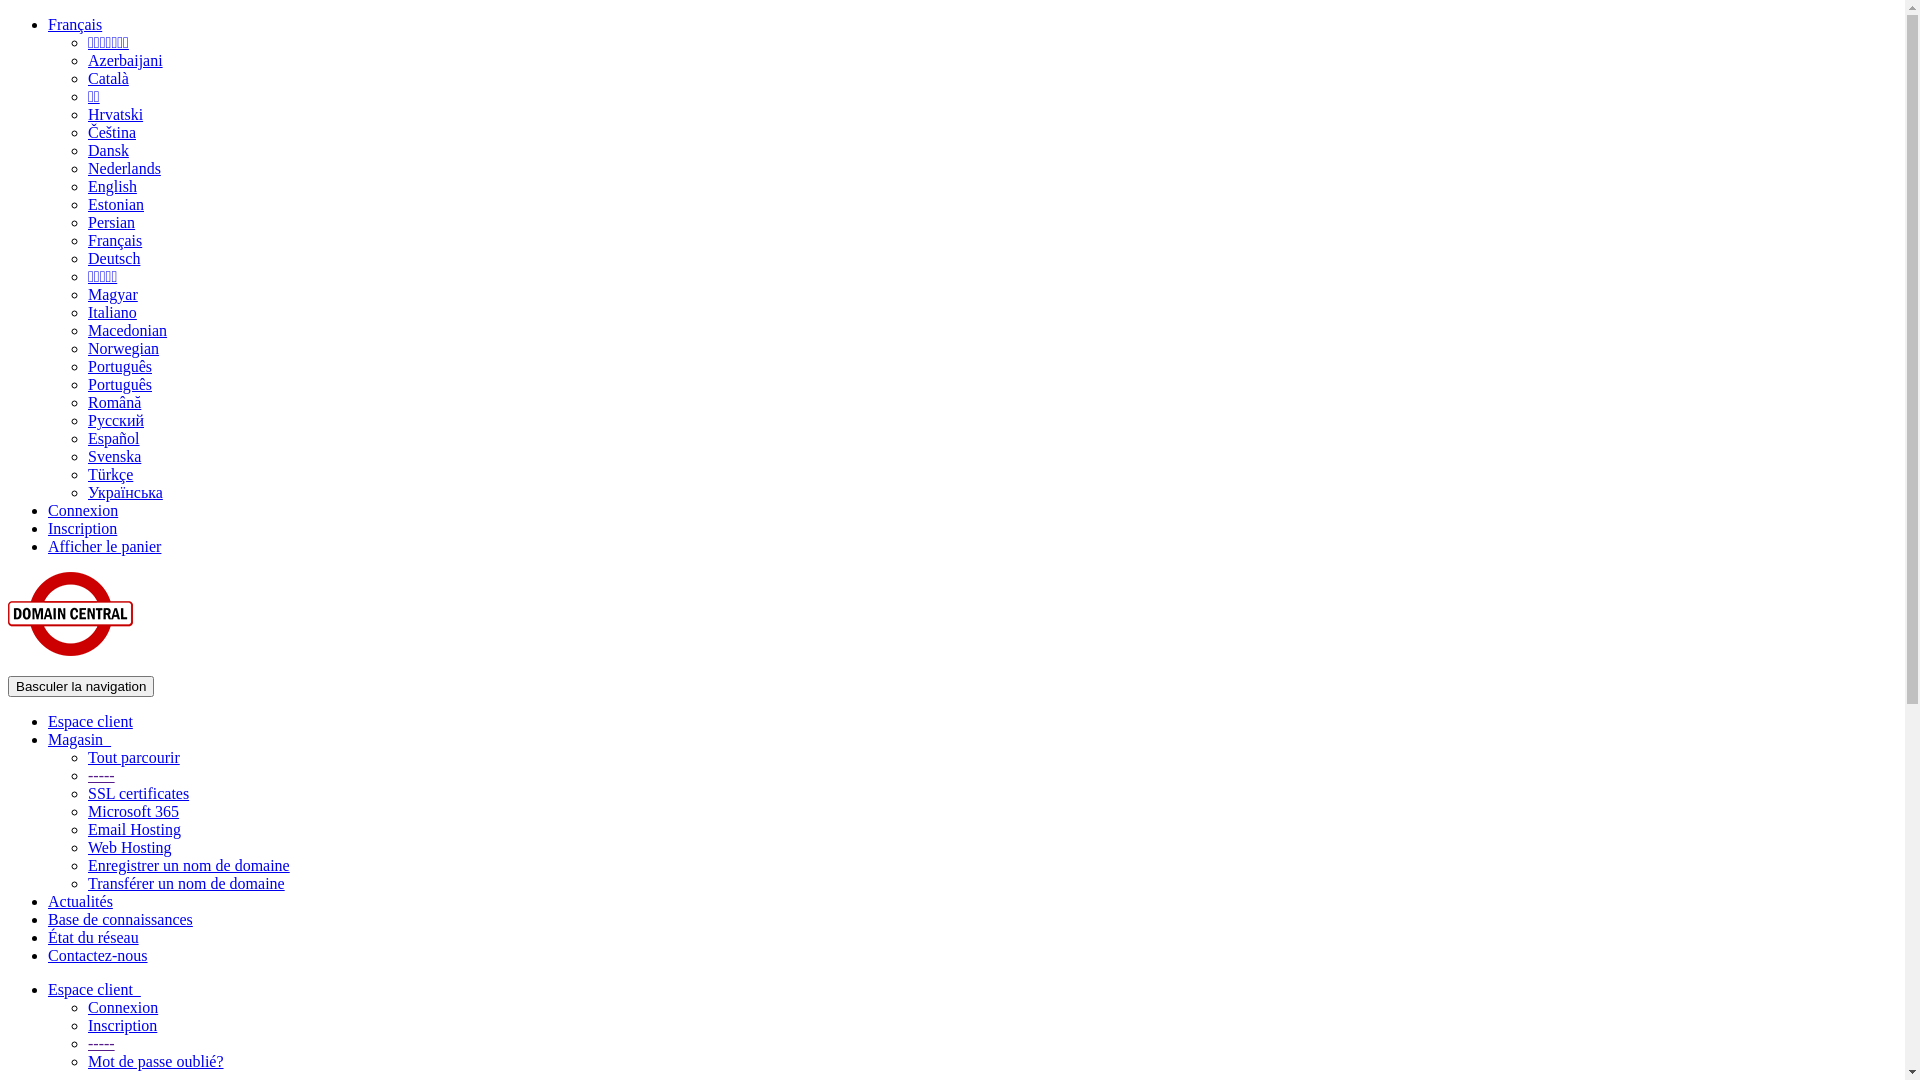 This screenshot has height=1080, width=1920. Describe the element at coordinates (102, 1044) in the screenshot. I see `-----` at that location.